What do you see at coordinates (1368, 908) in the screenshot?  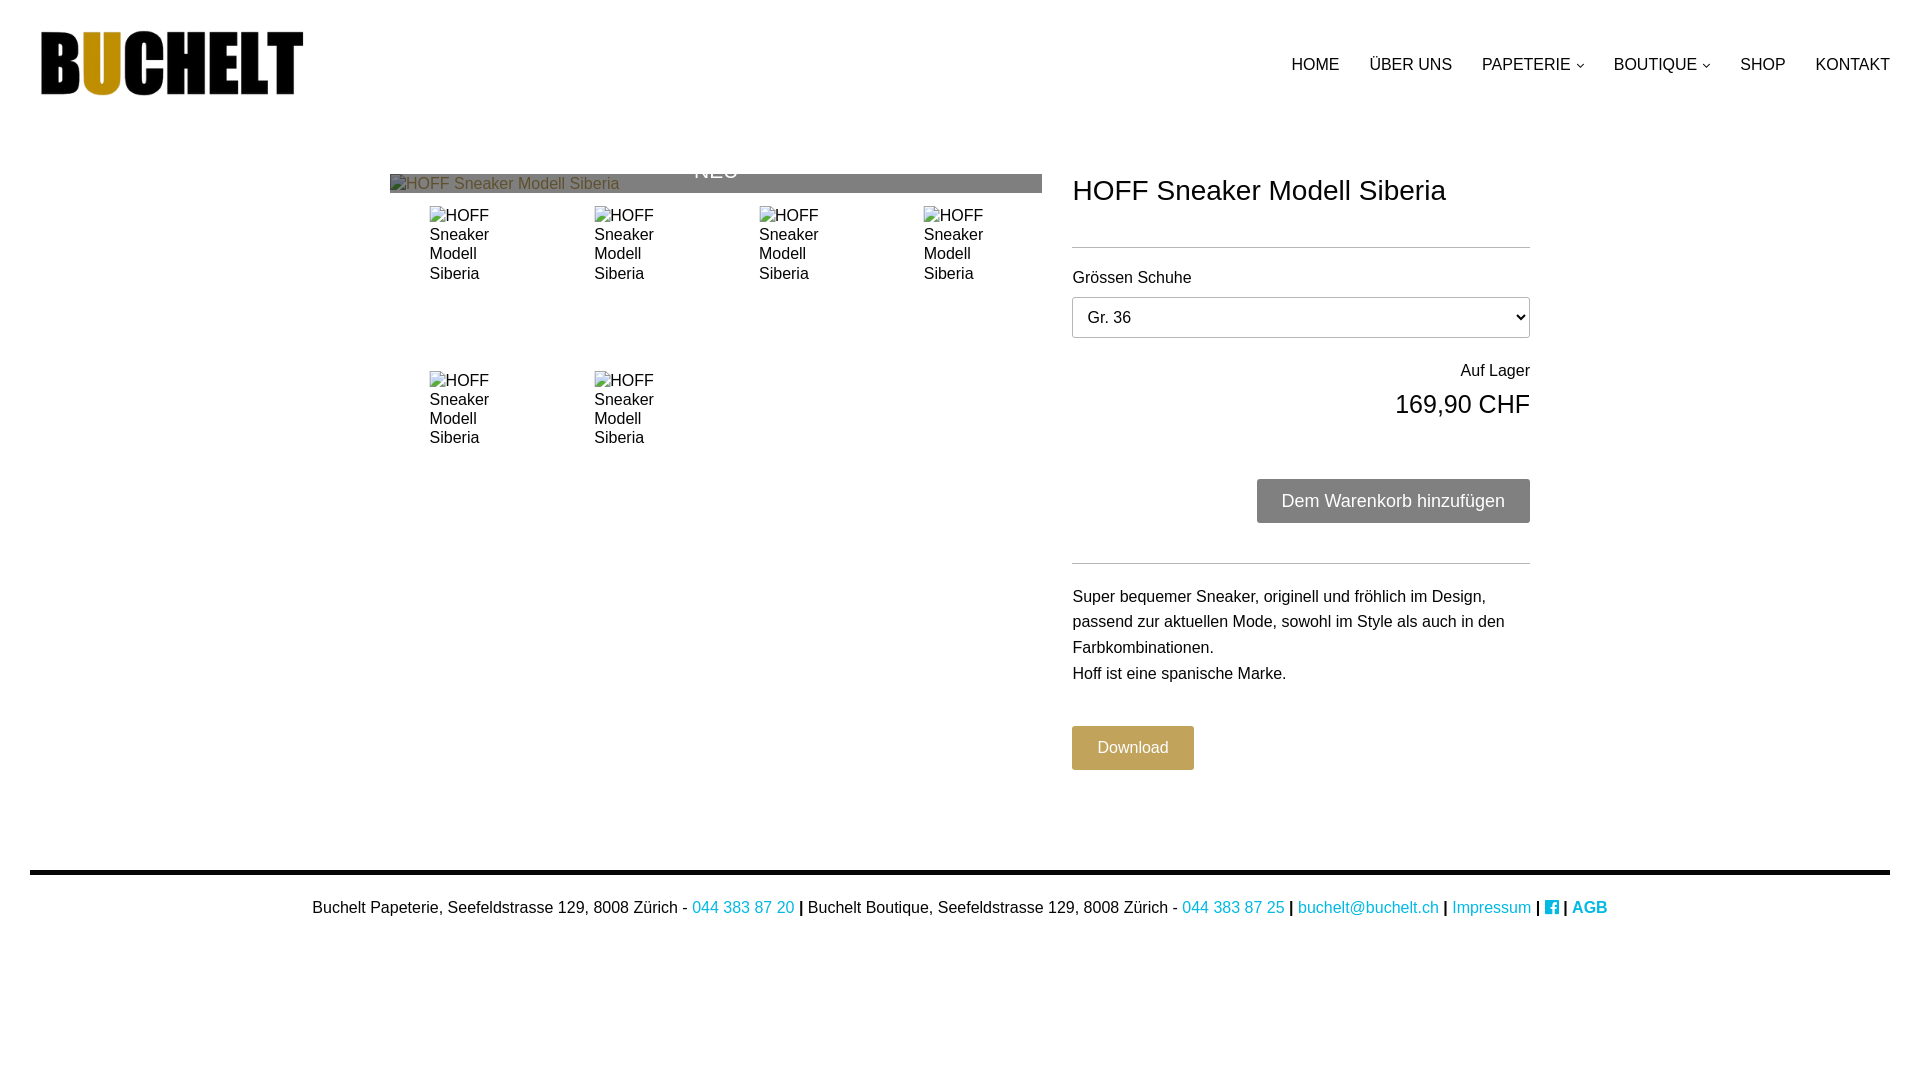 I see `buchelt@buchelt.ch` at bounding box center [1368, 908].